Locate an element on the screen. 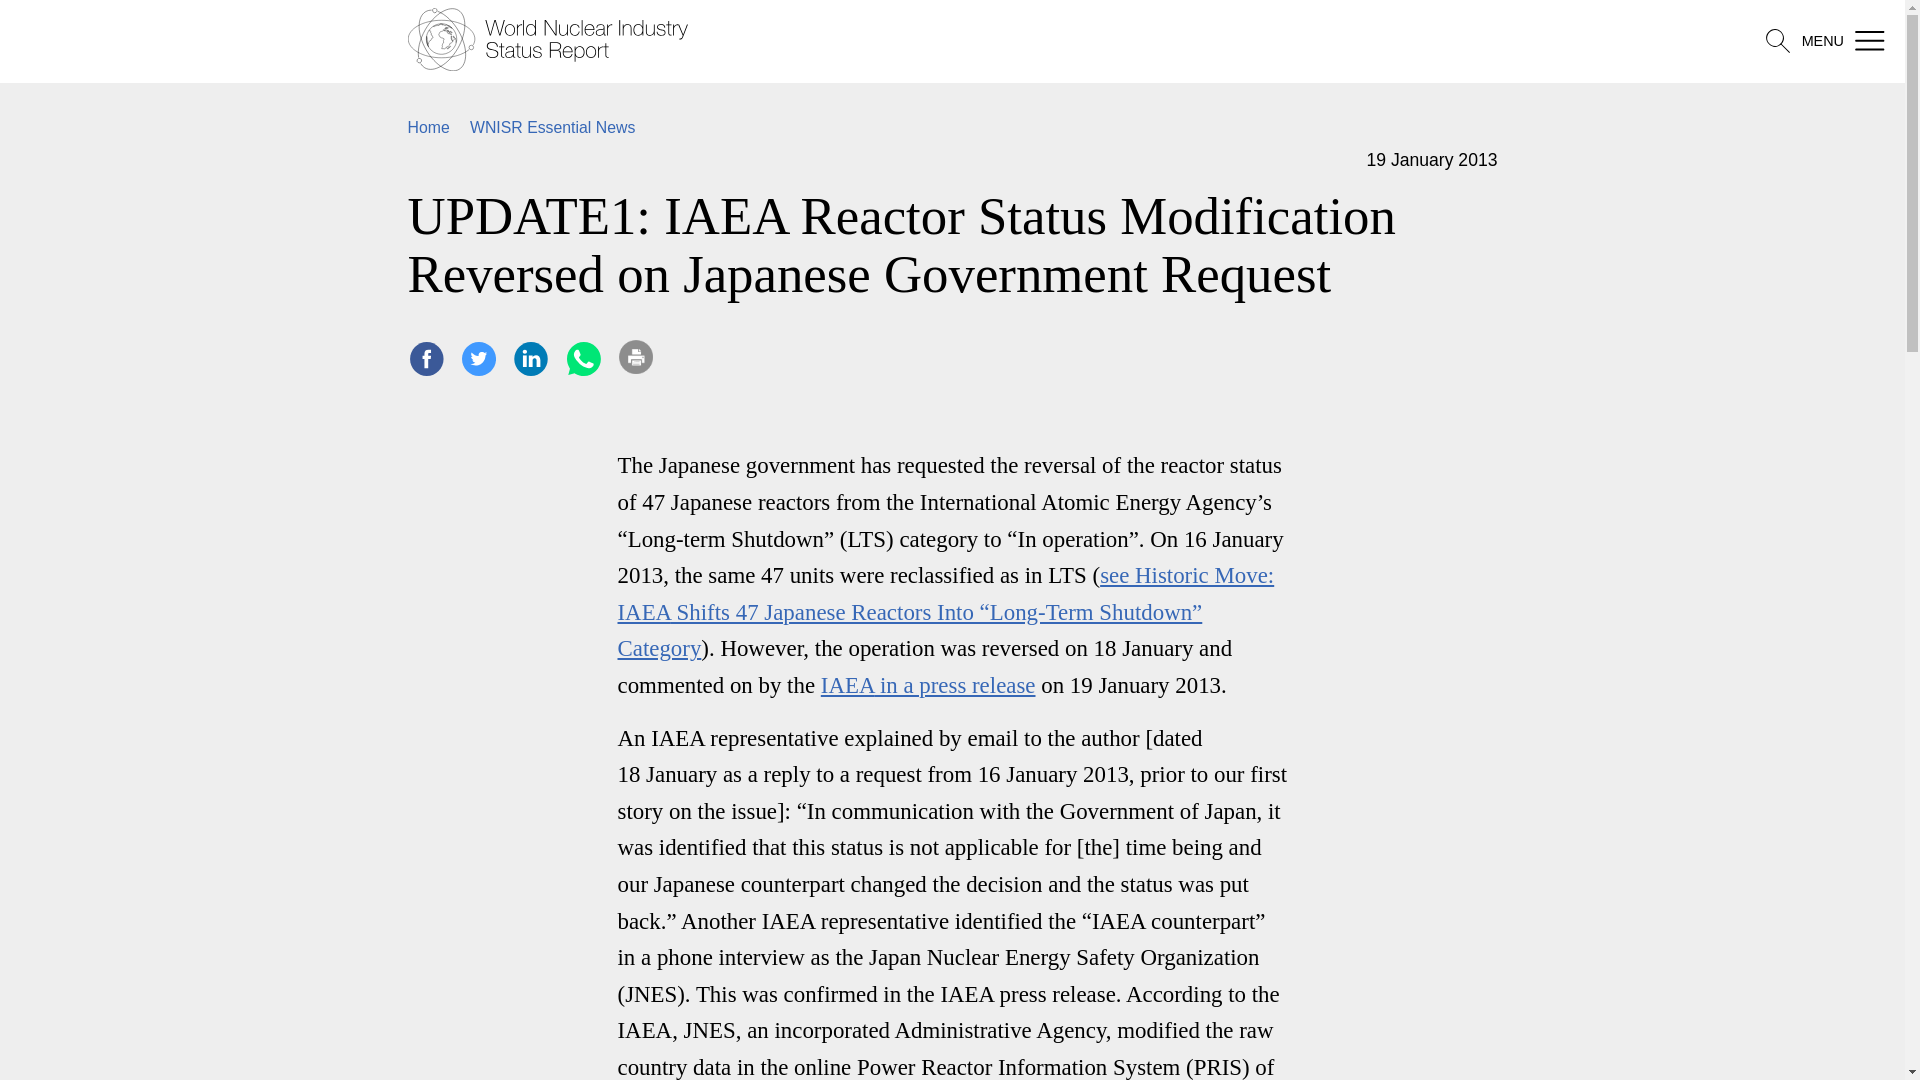 The height and width of the screenshot is (1080, 1920). LinkedIn is located at coordinates (530, 359).